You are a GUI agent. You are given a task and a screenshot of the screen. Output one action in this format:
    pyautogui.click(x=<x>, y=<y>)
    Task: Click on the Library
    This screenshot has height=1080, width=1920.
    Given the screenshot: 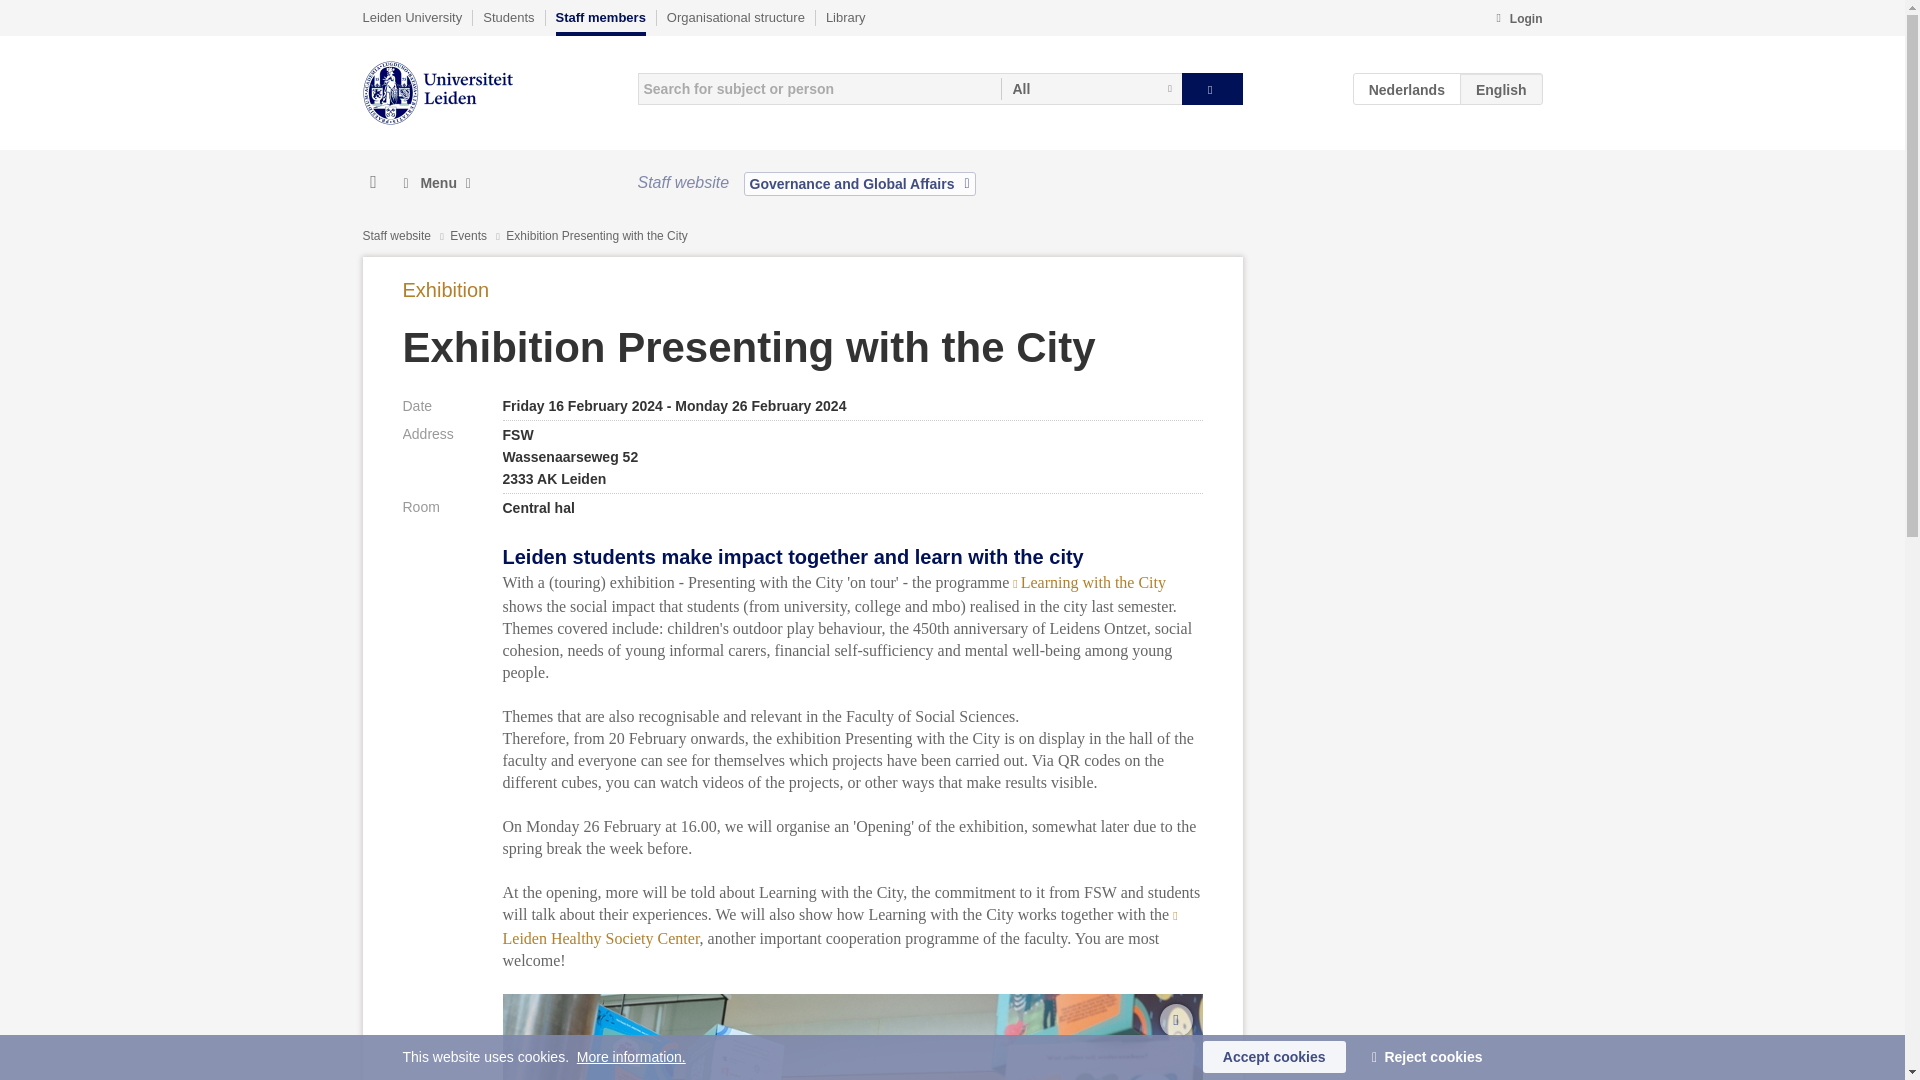 What is the action you would take?
    pyautogui.click(x=845, y=17)
    